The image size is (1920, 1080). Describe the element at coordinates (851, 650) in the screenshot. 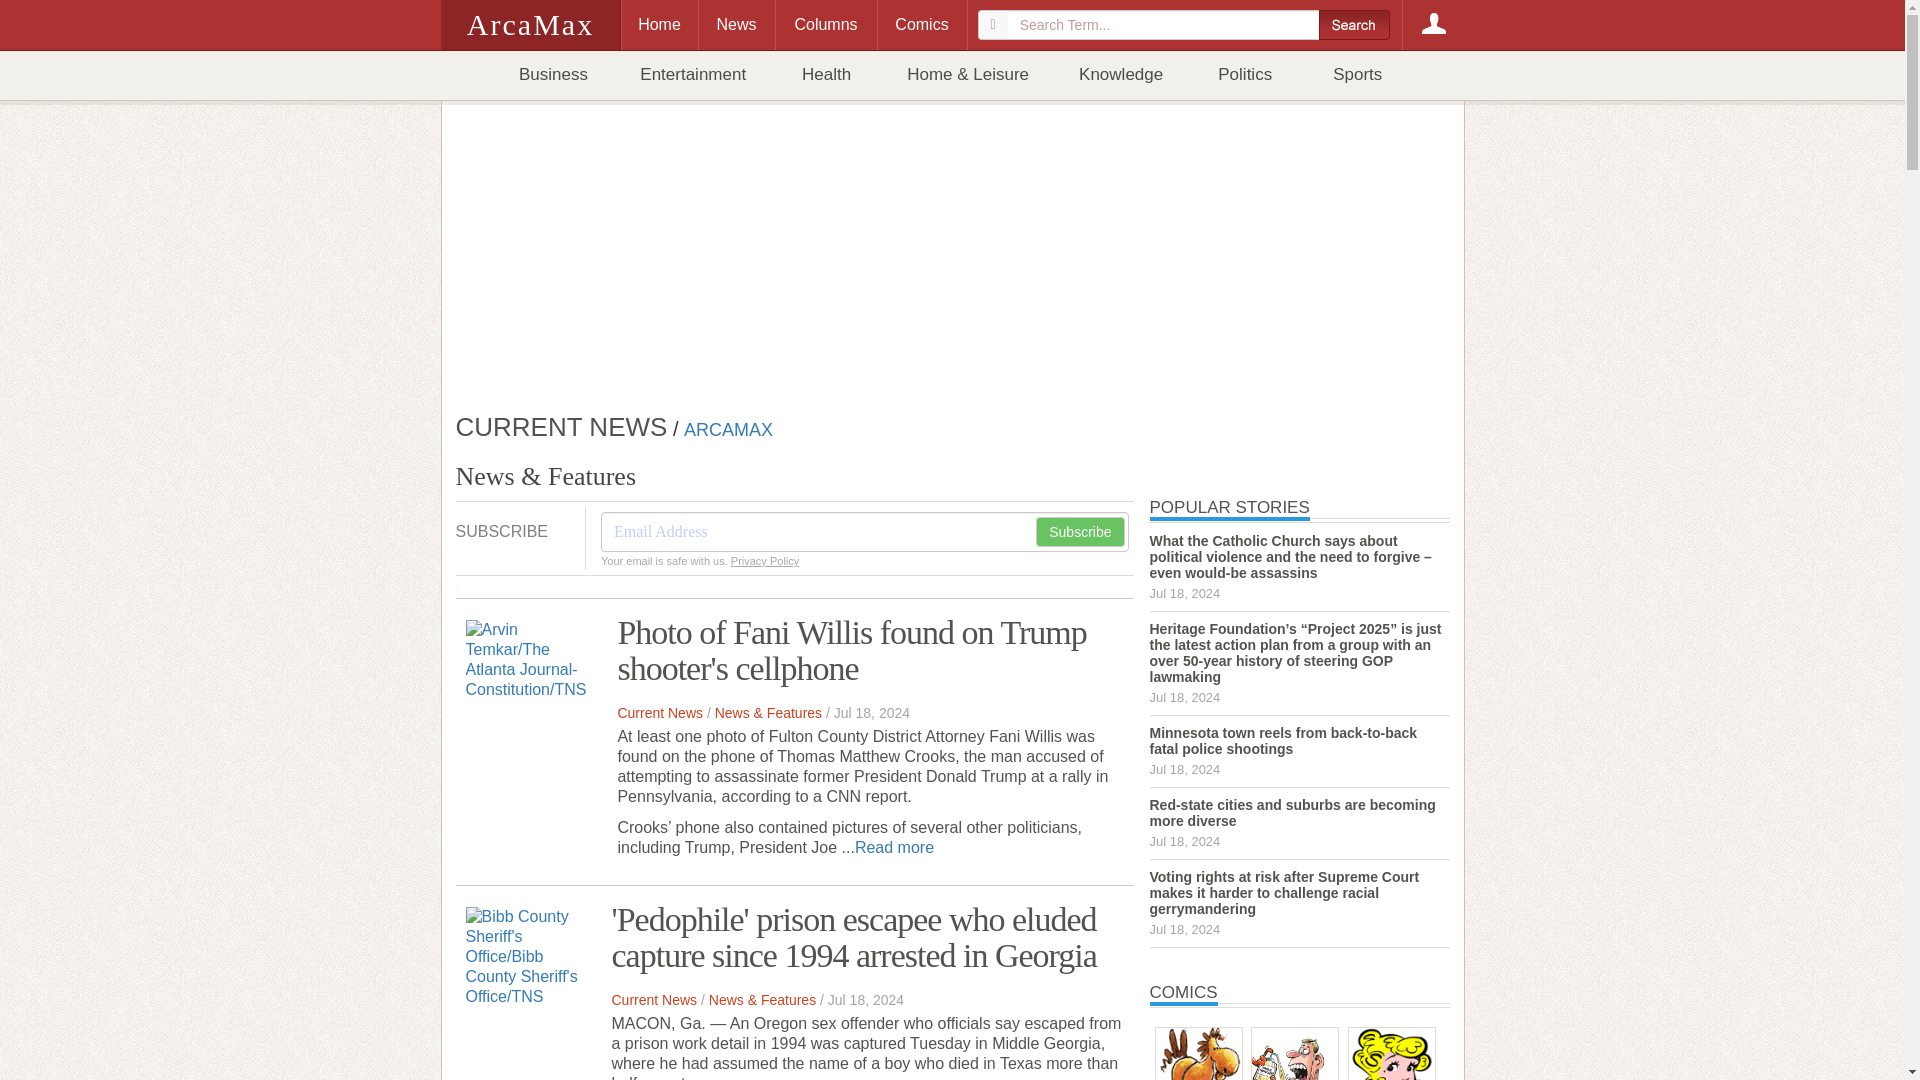

I see `Photo of Fani Willis found on Trump shooter's cellphone` at that location.